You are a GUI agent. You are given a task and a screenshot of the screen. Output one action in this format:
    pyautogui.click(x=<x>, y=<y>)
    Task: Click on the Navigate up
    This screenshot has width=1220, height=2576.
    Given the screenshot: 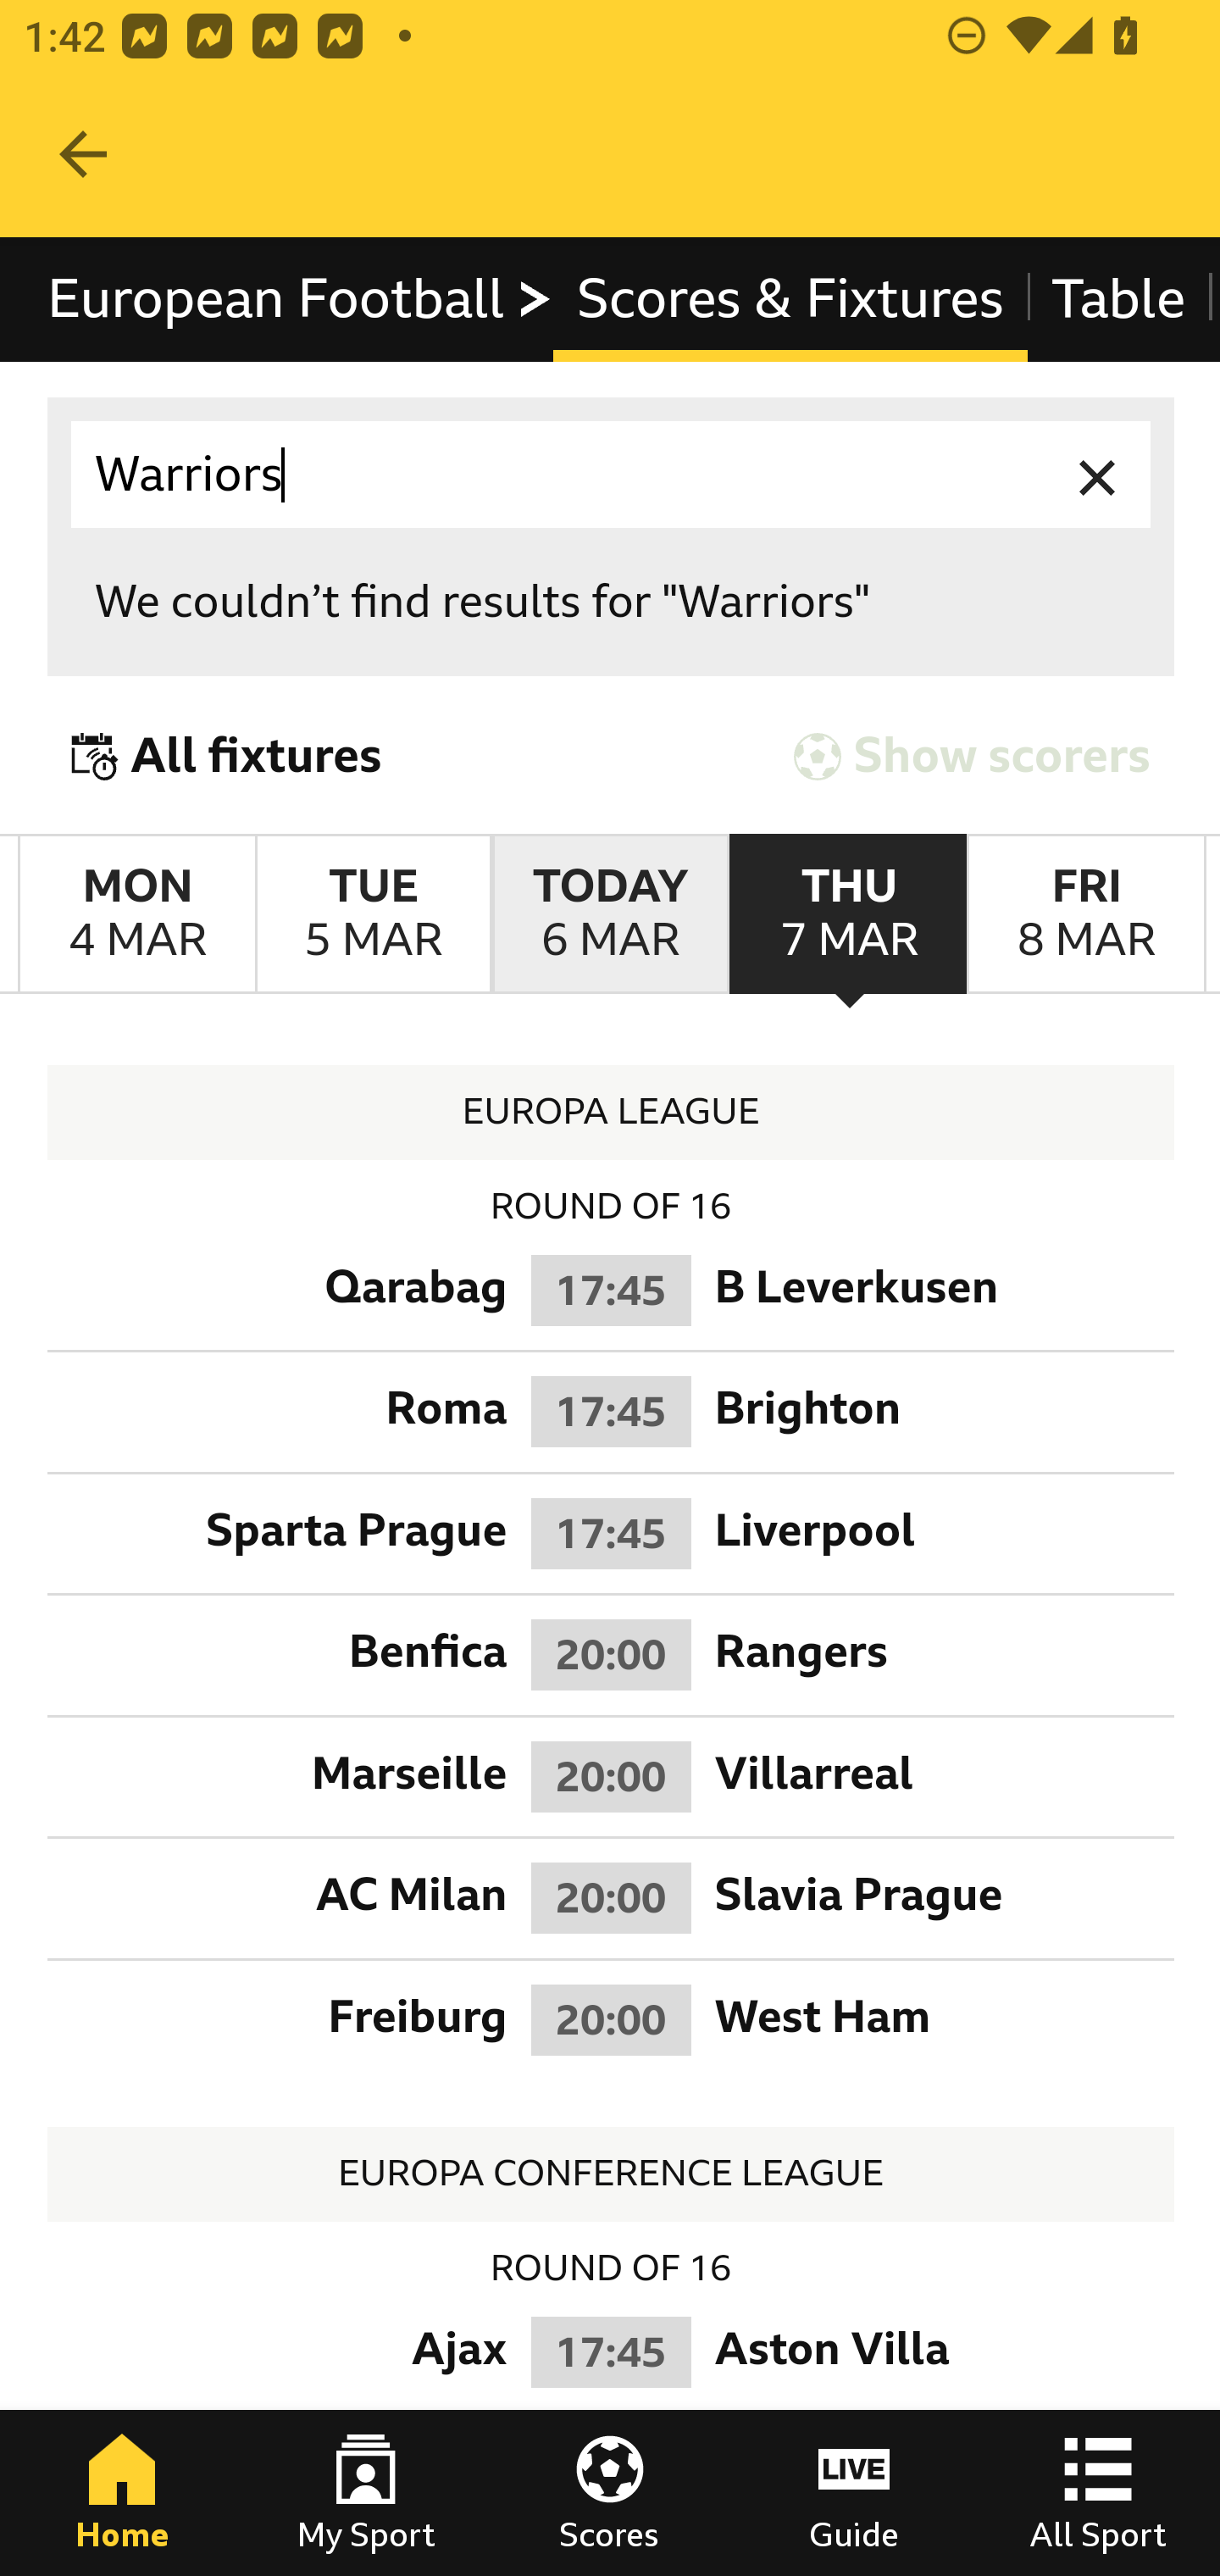 What is the action you would take?
    pyautogui.click(x=83, y=154)
    